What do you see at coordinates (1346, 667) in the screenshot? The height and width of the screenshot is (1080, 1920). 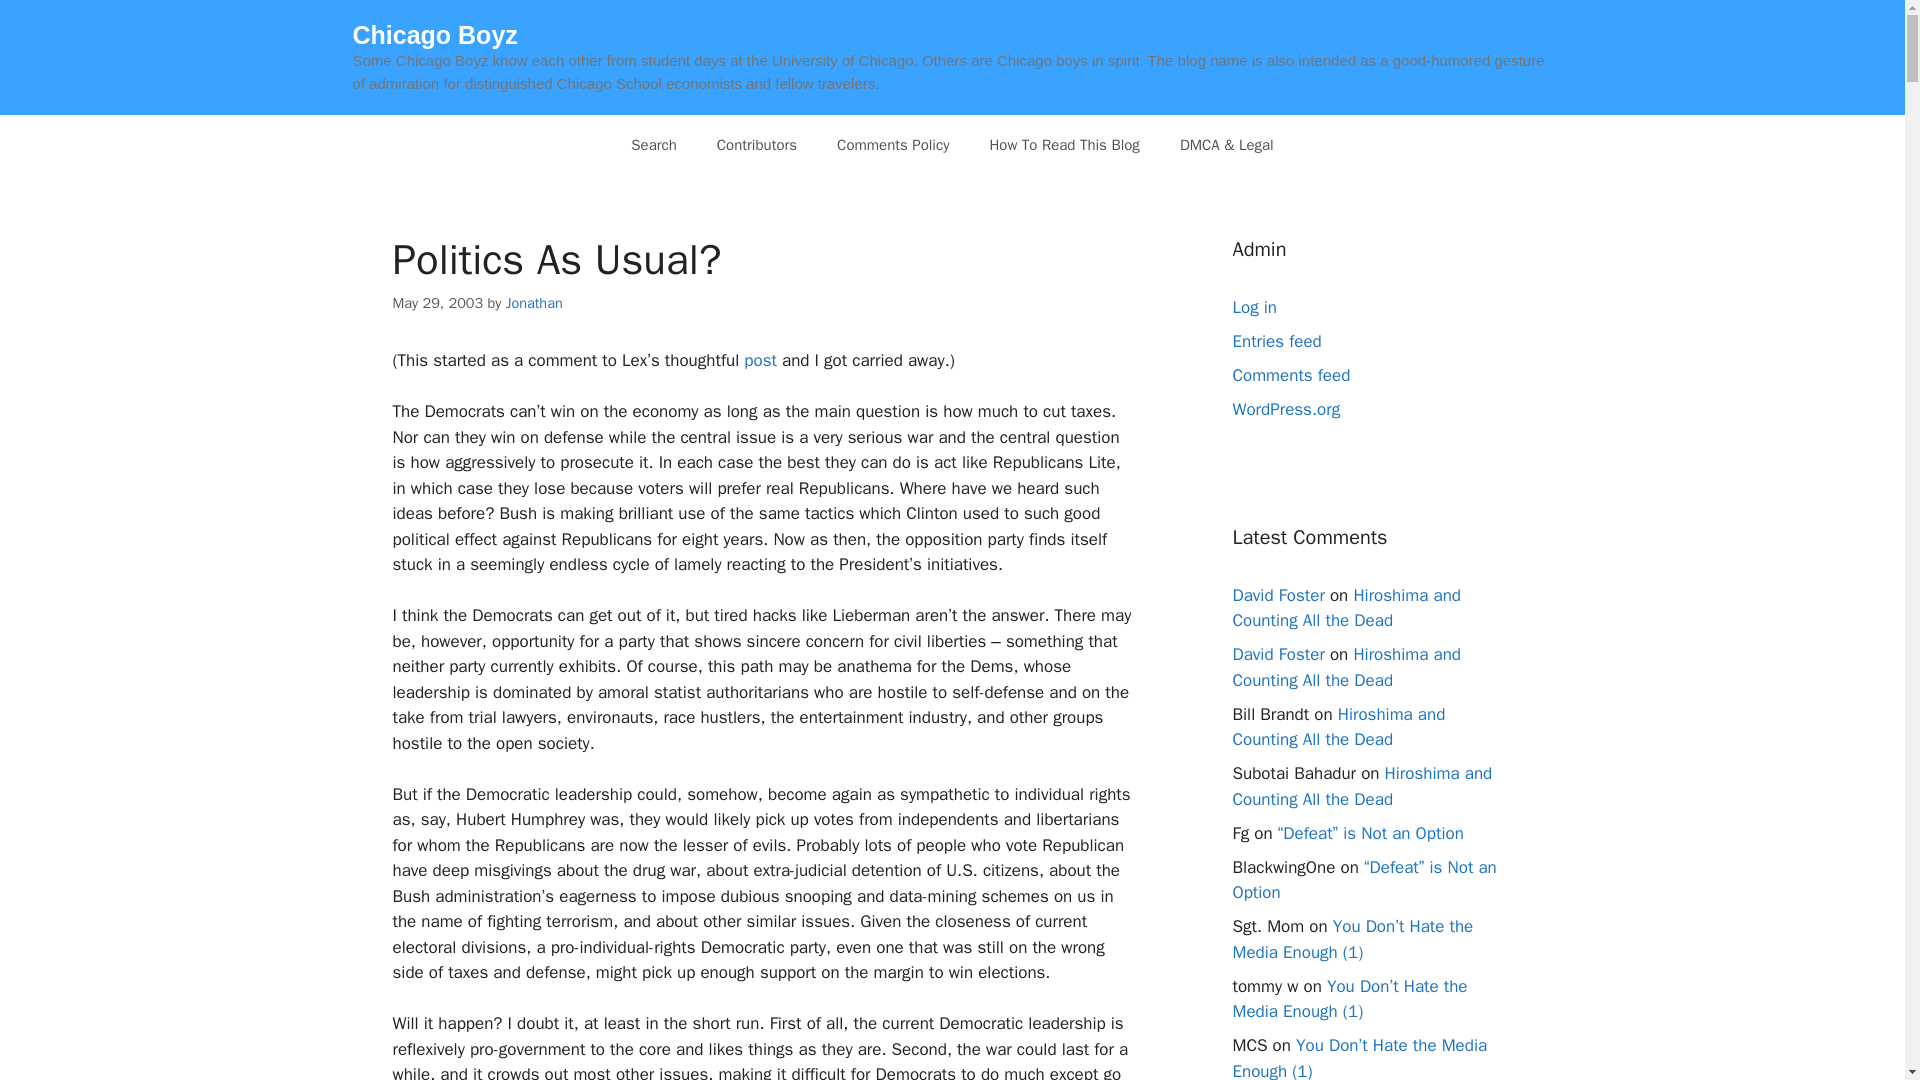 I see `Hiroshima and Counting All the Dead` at bounding box center [1346, 667].